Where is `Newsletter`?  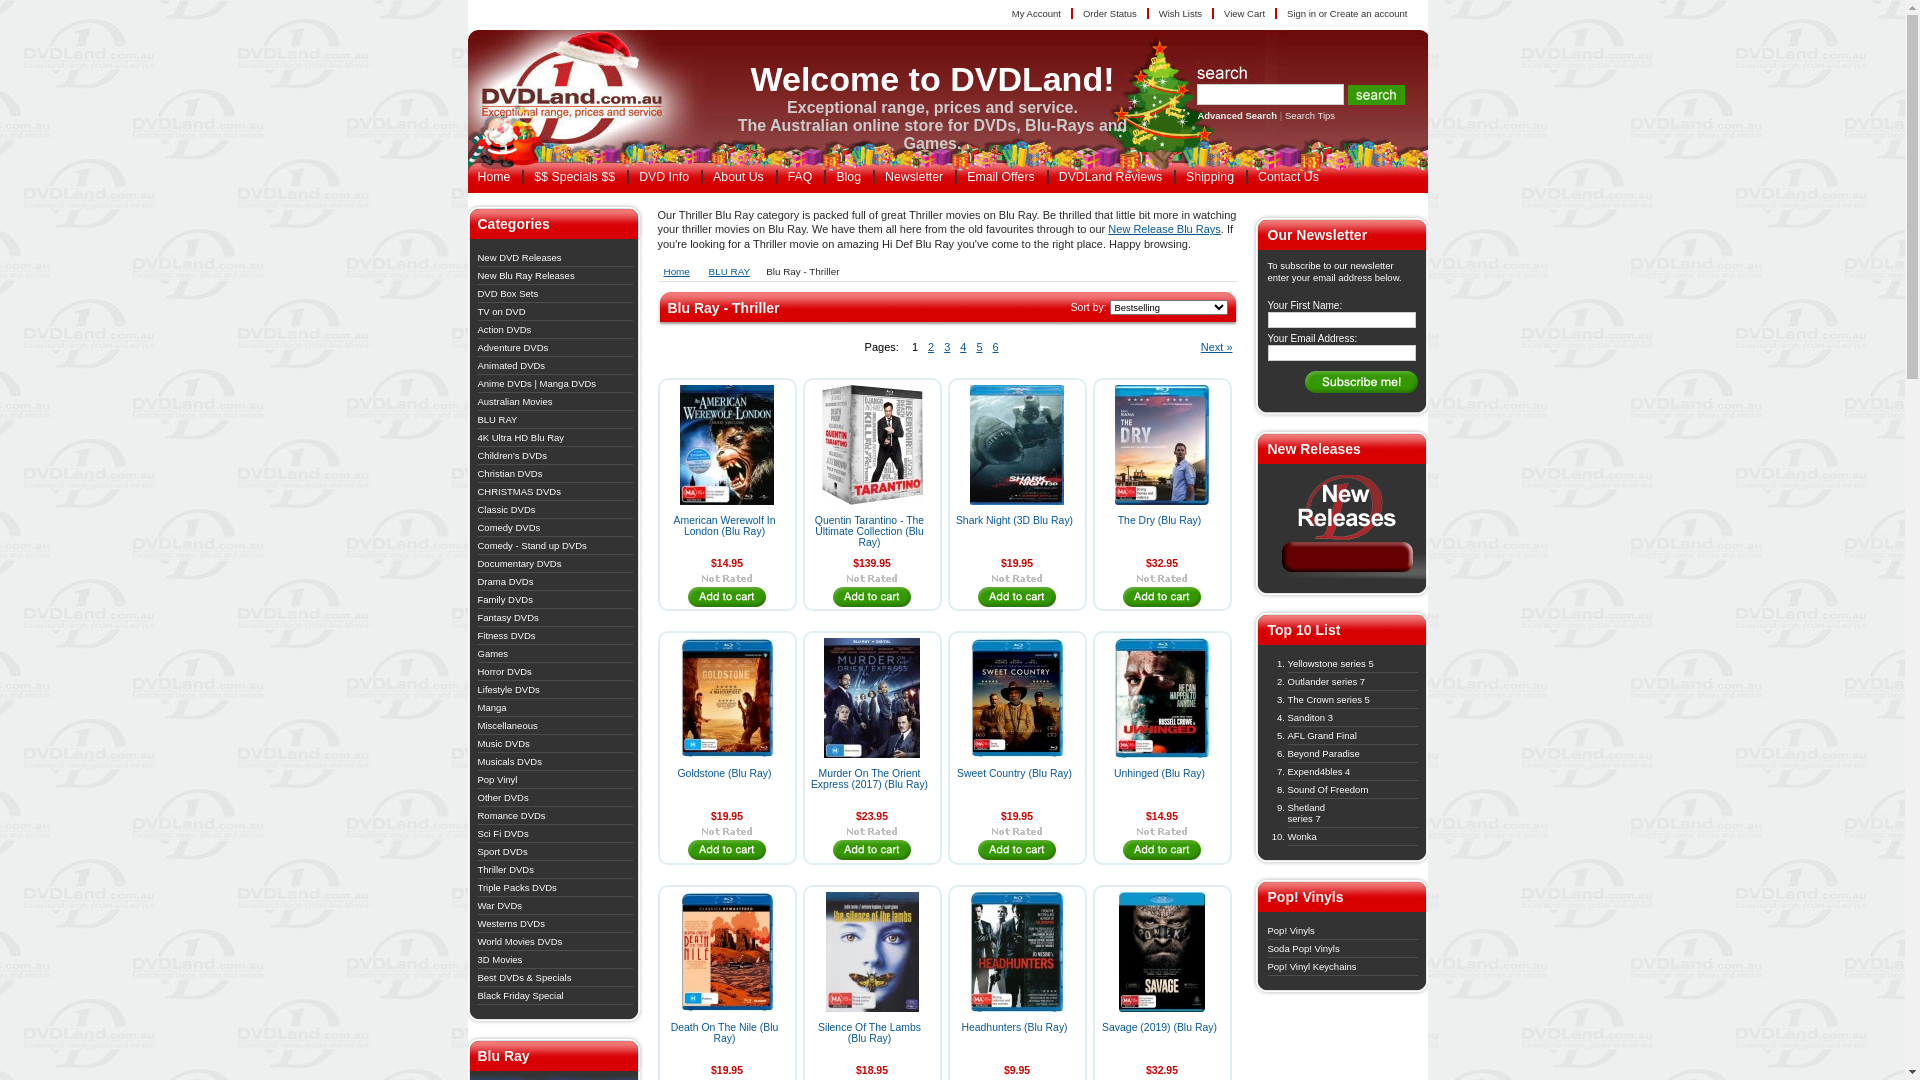
Newsletter is located at coordinates (913, 177).